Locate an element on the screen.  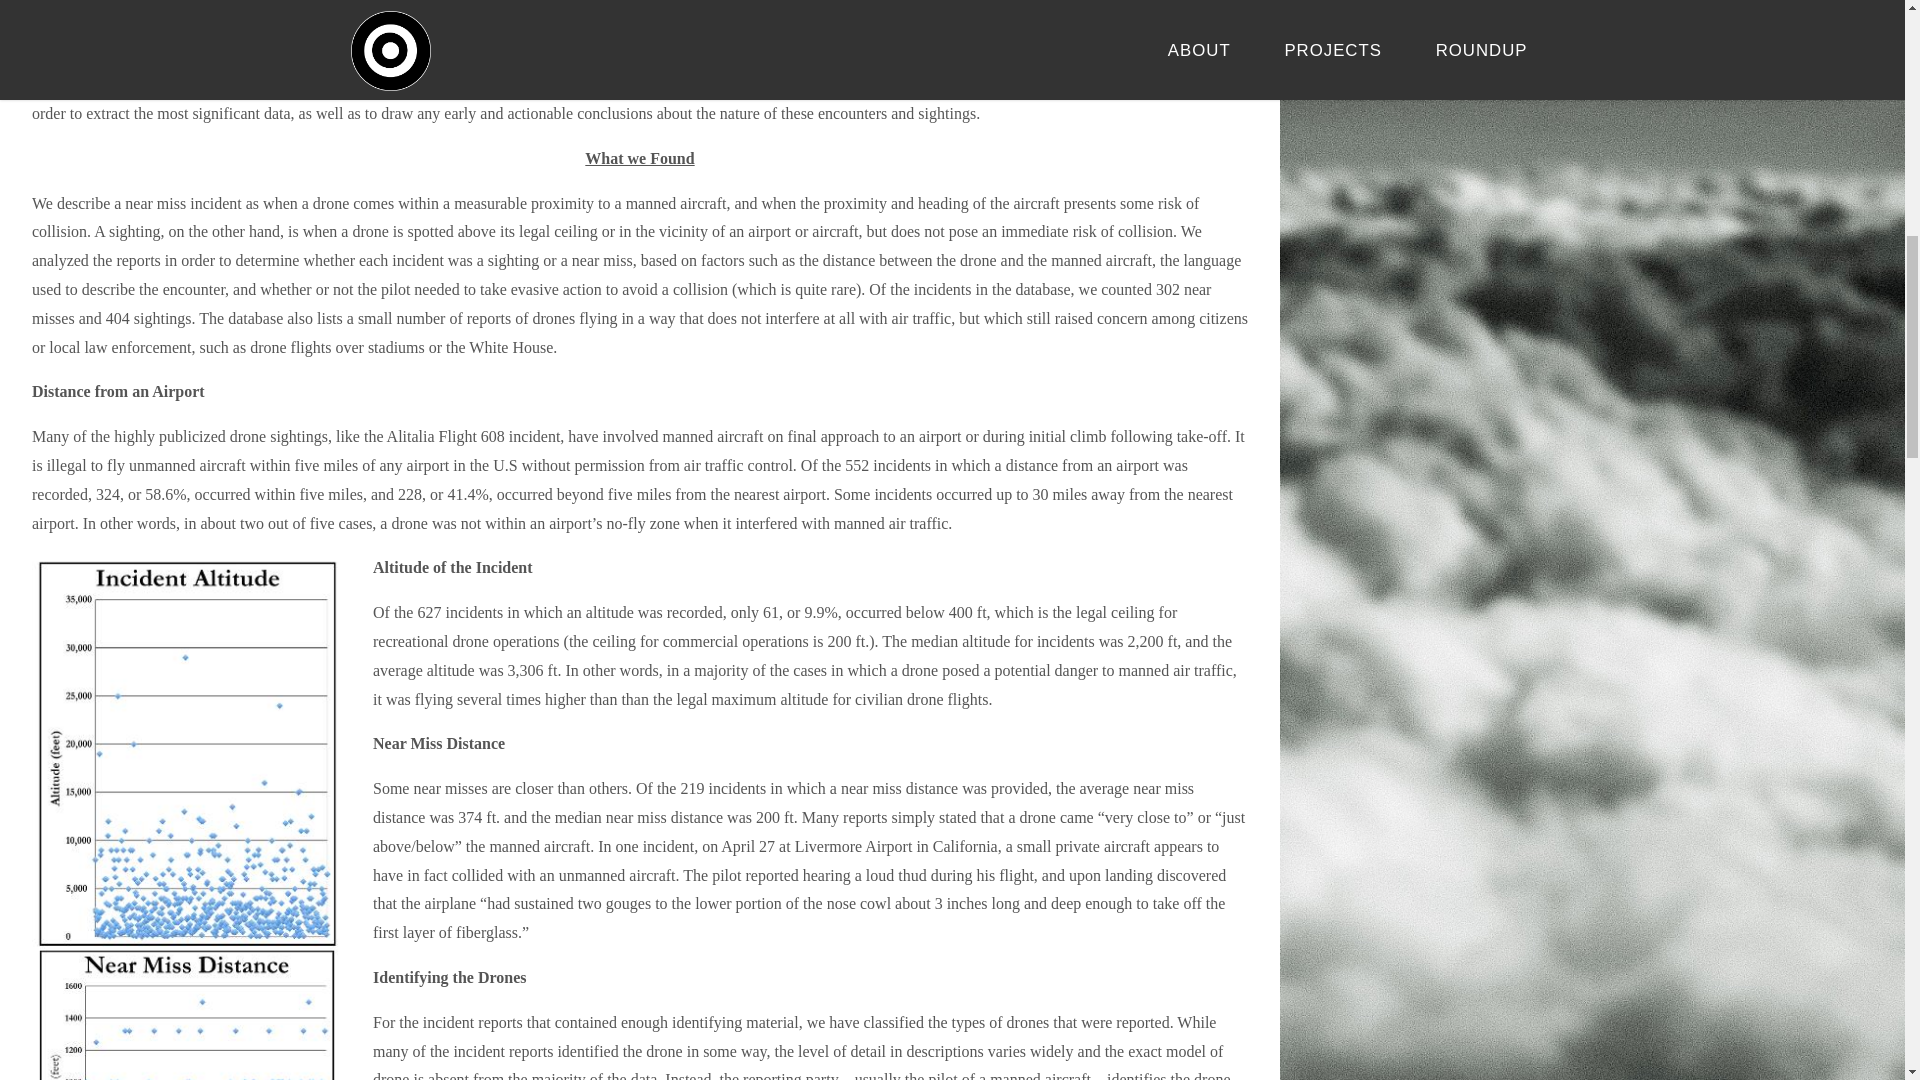
all reports is located at coordinates (638, 27).